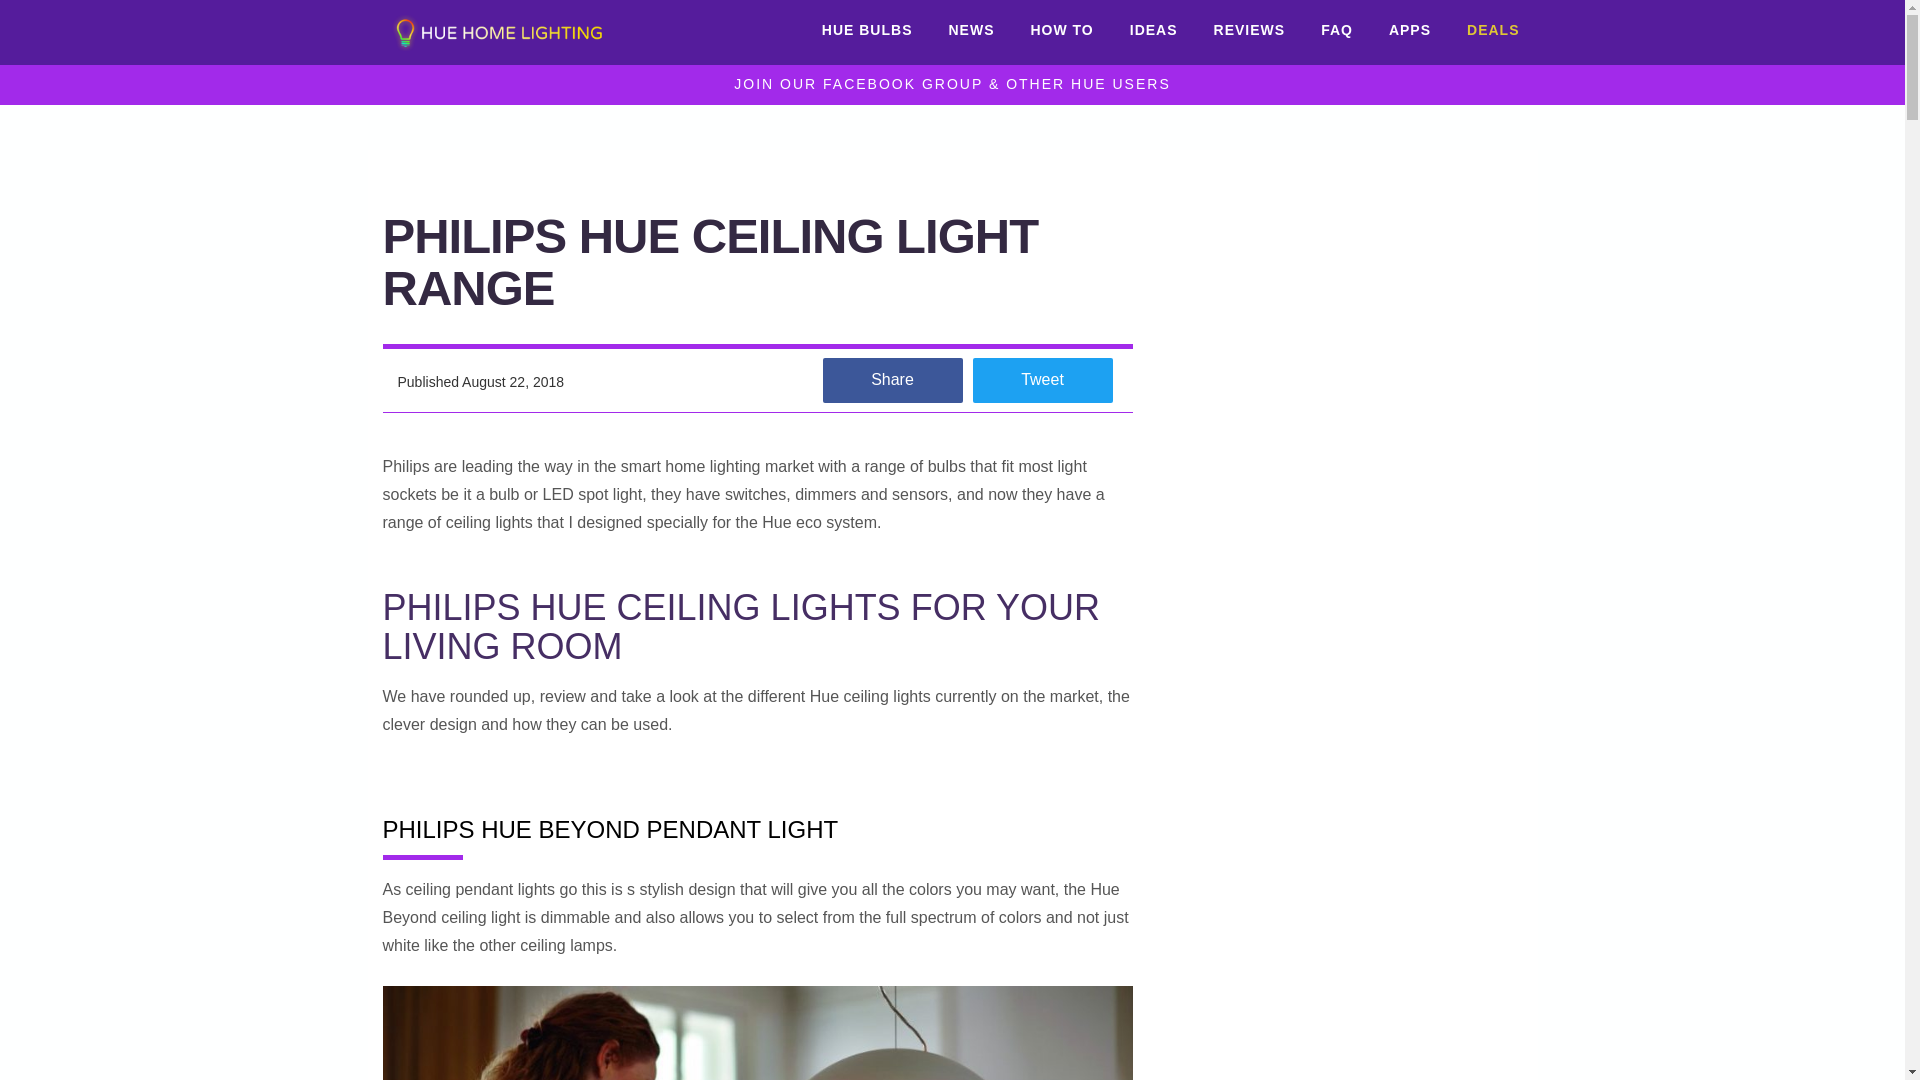 The width and height of the screenshot is (1920, 1080). Describe the element at coordinates (1154, 30) in the screenshot. I see `IDEAS` at that location.